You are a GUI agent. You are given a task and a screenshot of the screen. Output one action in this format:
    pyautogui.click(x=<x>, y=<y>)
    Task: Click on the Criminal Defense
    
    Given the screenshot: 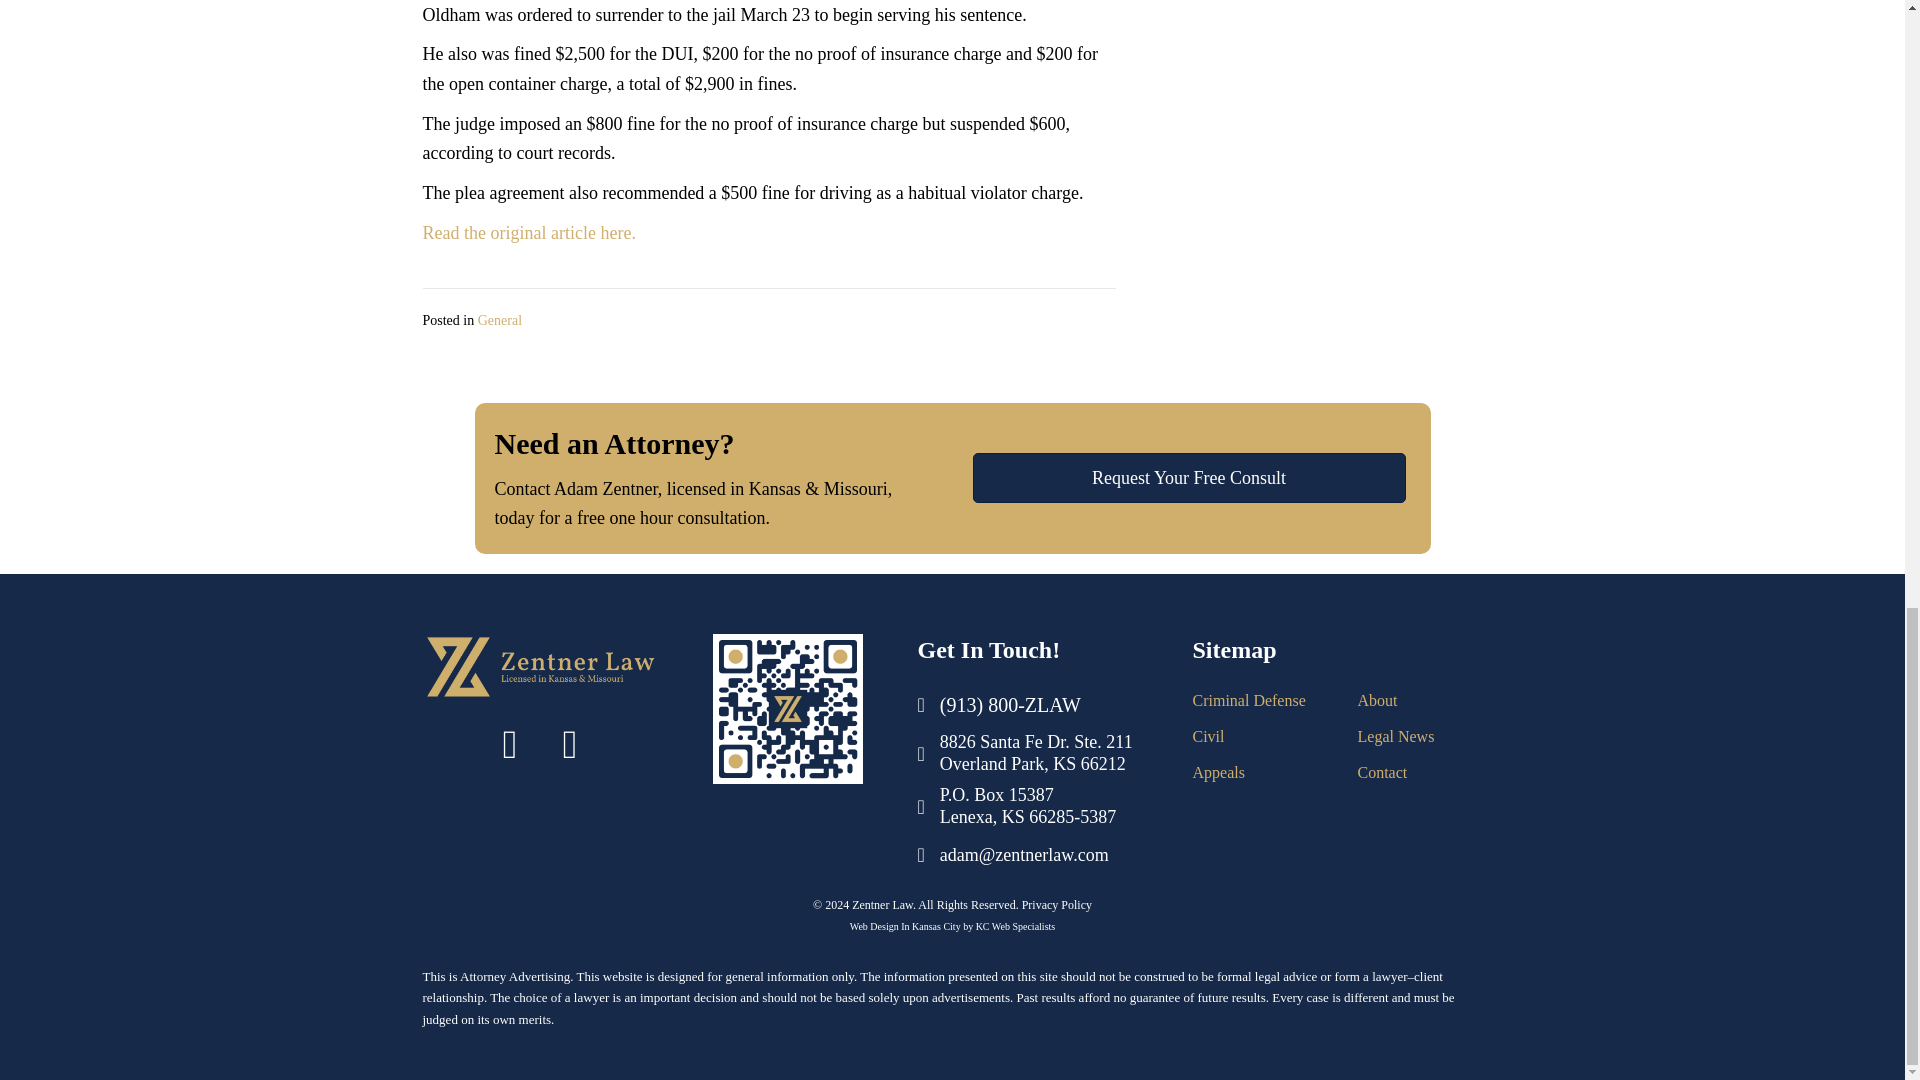 What is the action you would take?
    pyautogui.click(x=1248, y=700)
    